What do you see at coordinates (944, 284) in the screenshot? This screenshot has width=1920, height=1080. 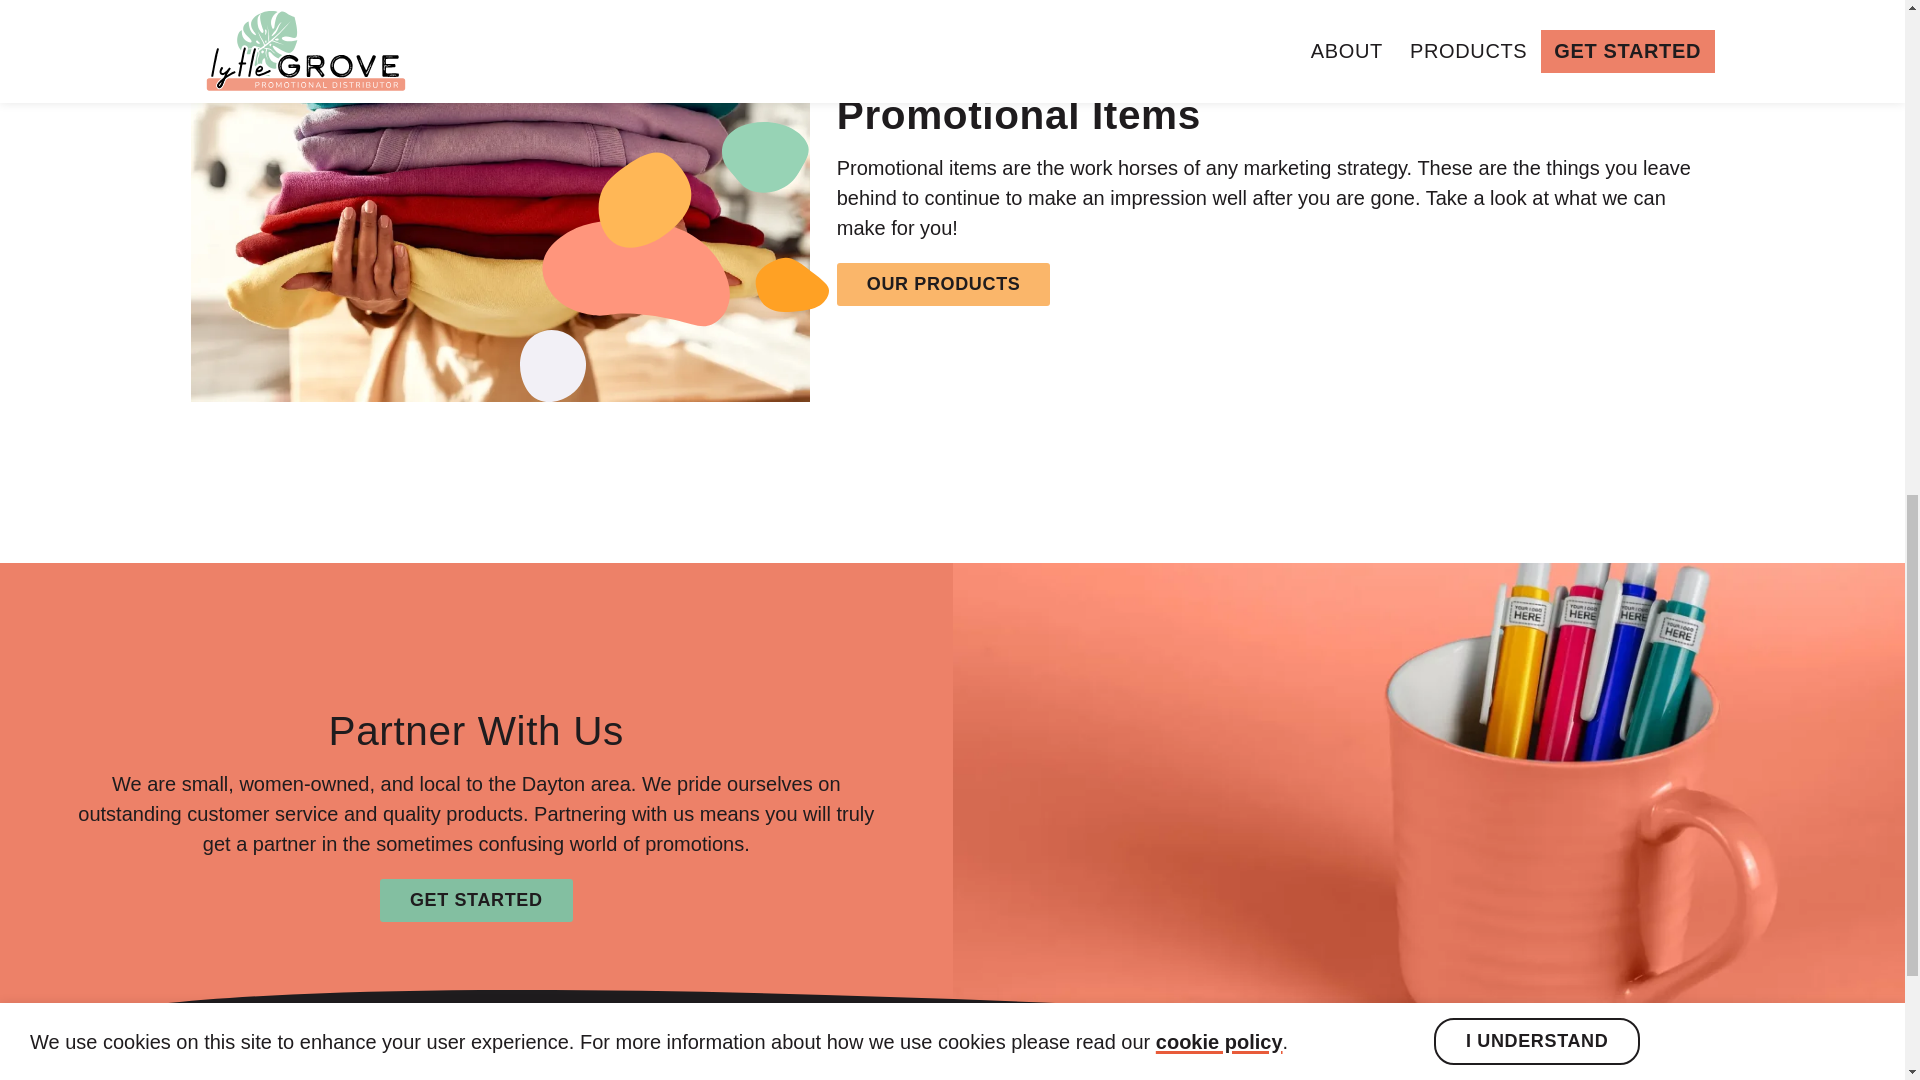 I see `OUR PRODUCTS` at bounding box center [944, 284].